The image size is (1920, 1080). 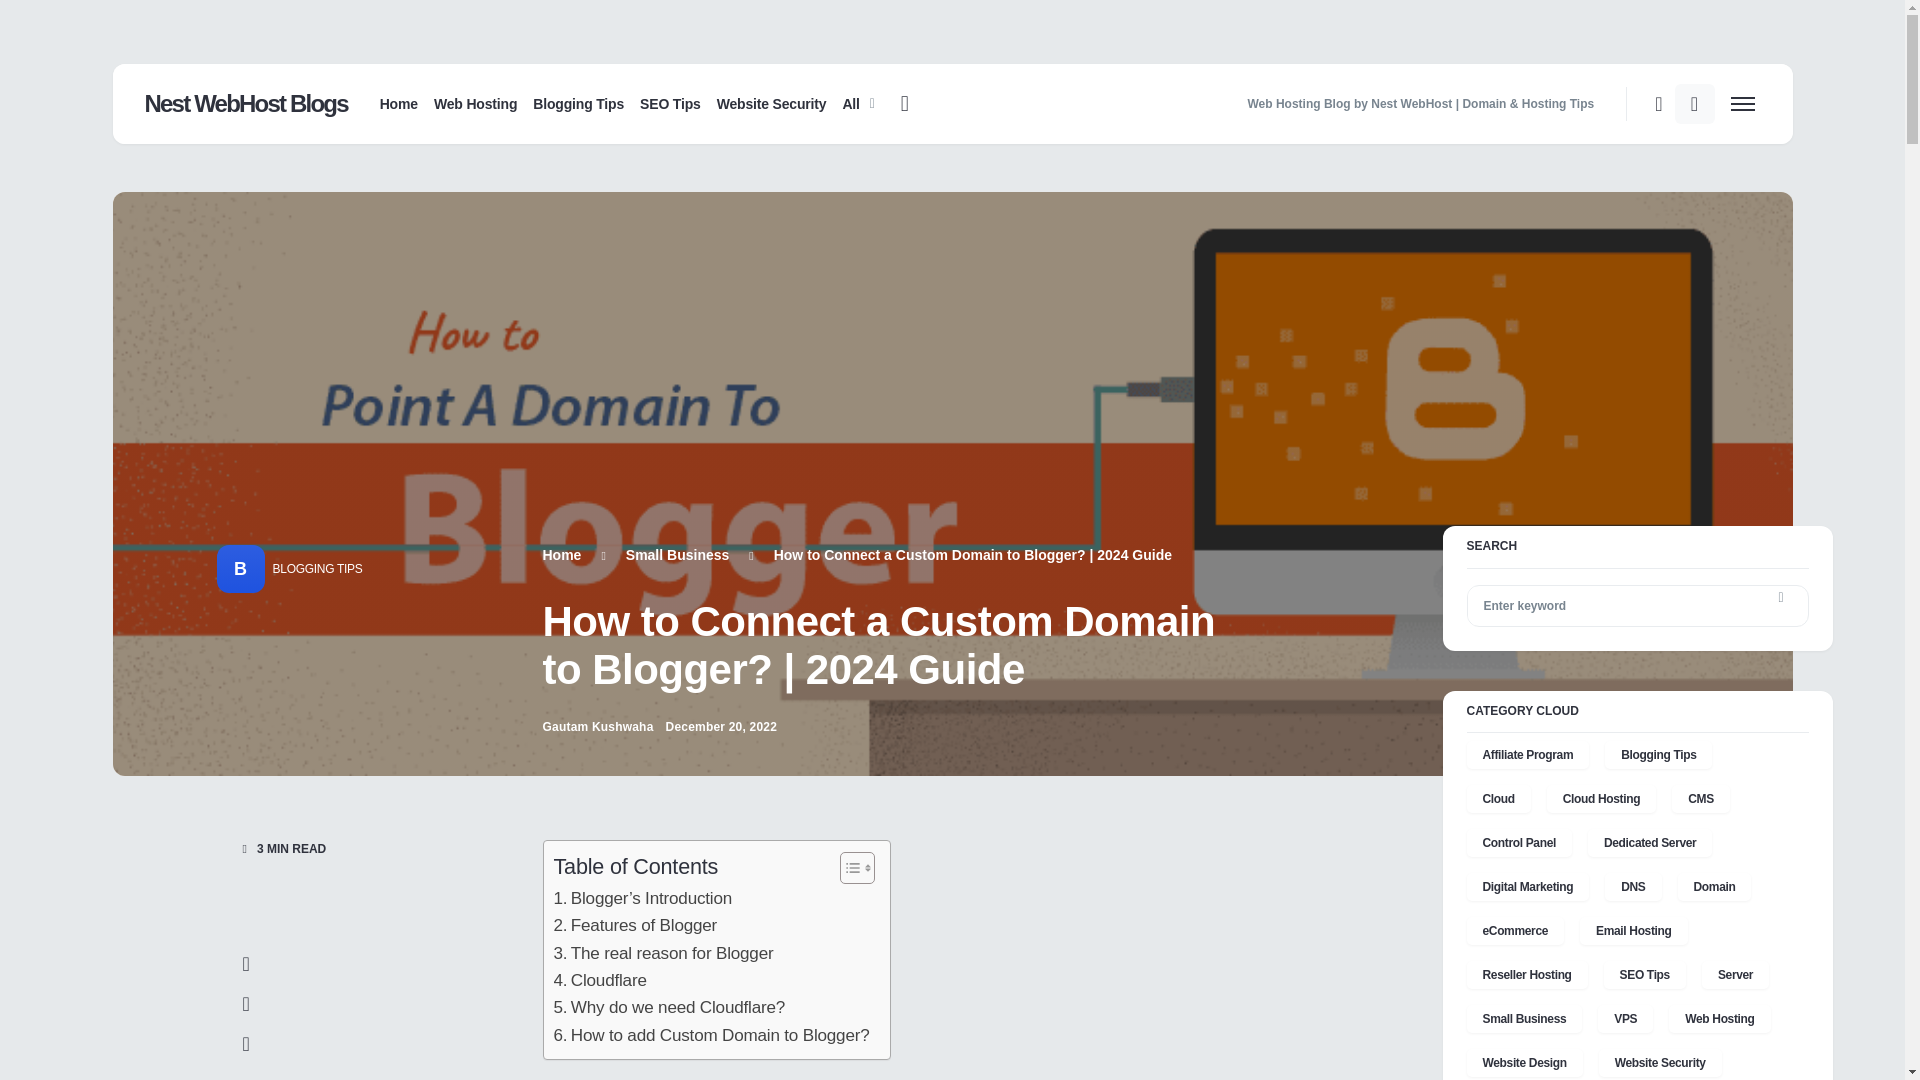 I want to click on Features of Blogger, so click(x=636, y=924).